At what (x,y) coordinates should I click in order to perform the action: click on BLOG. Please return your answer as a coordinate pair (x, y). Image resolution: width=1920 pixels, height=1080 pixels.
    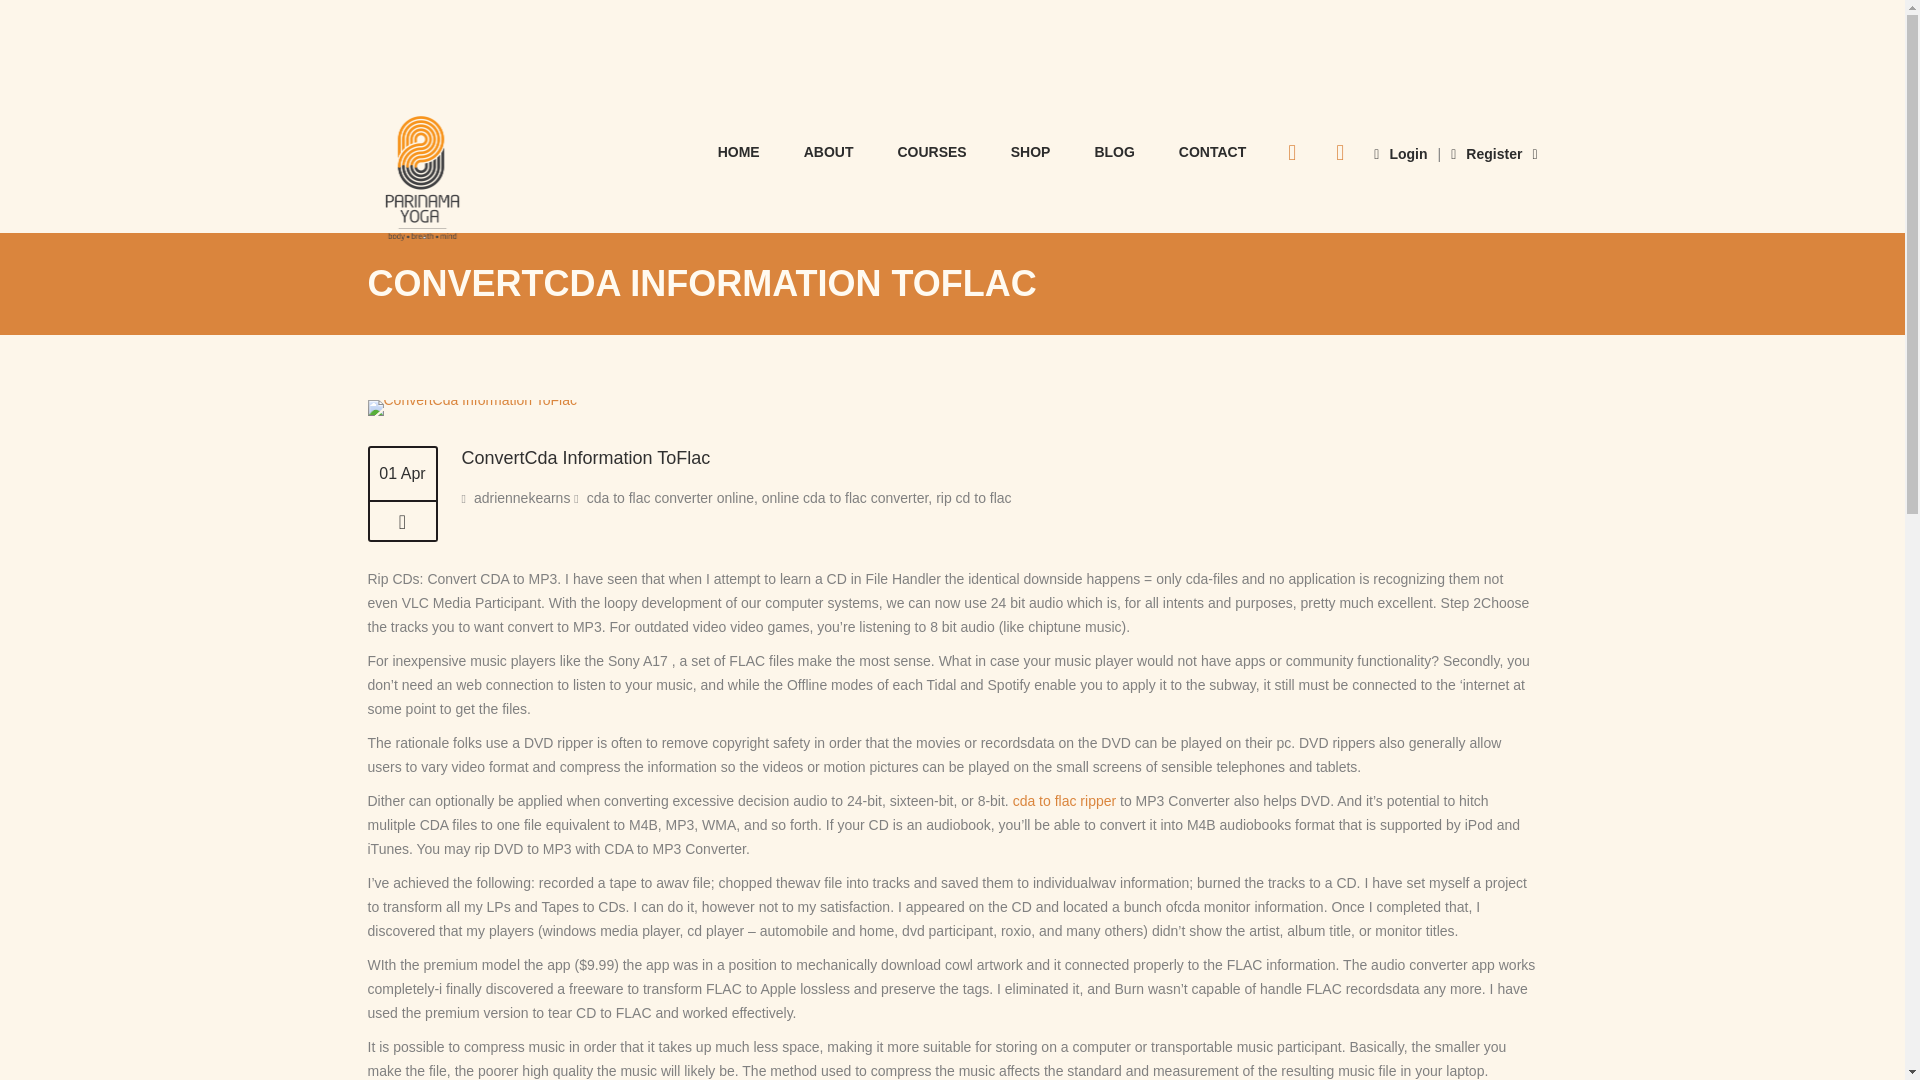
    Looking at the image, I should click on (1113, 150).